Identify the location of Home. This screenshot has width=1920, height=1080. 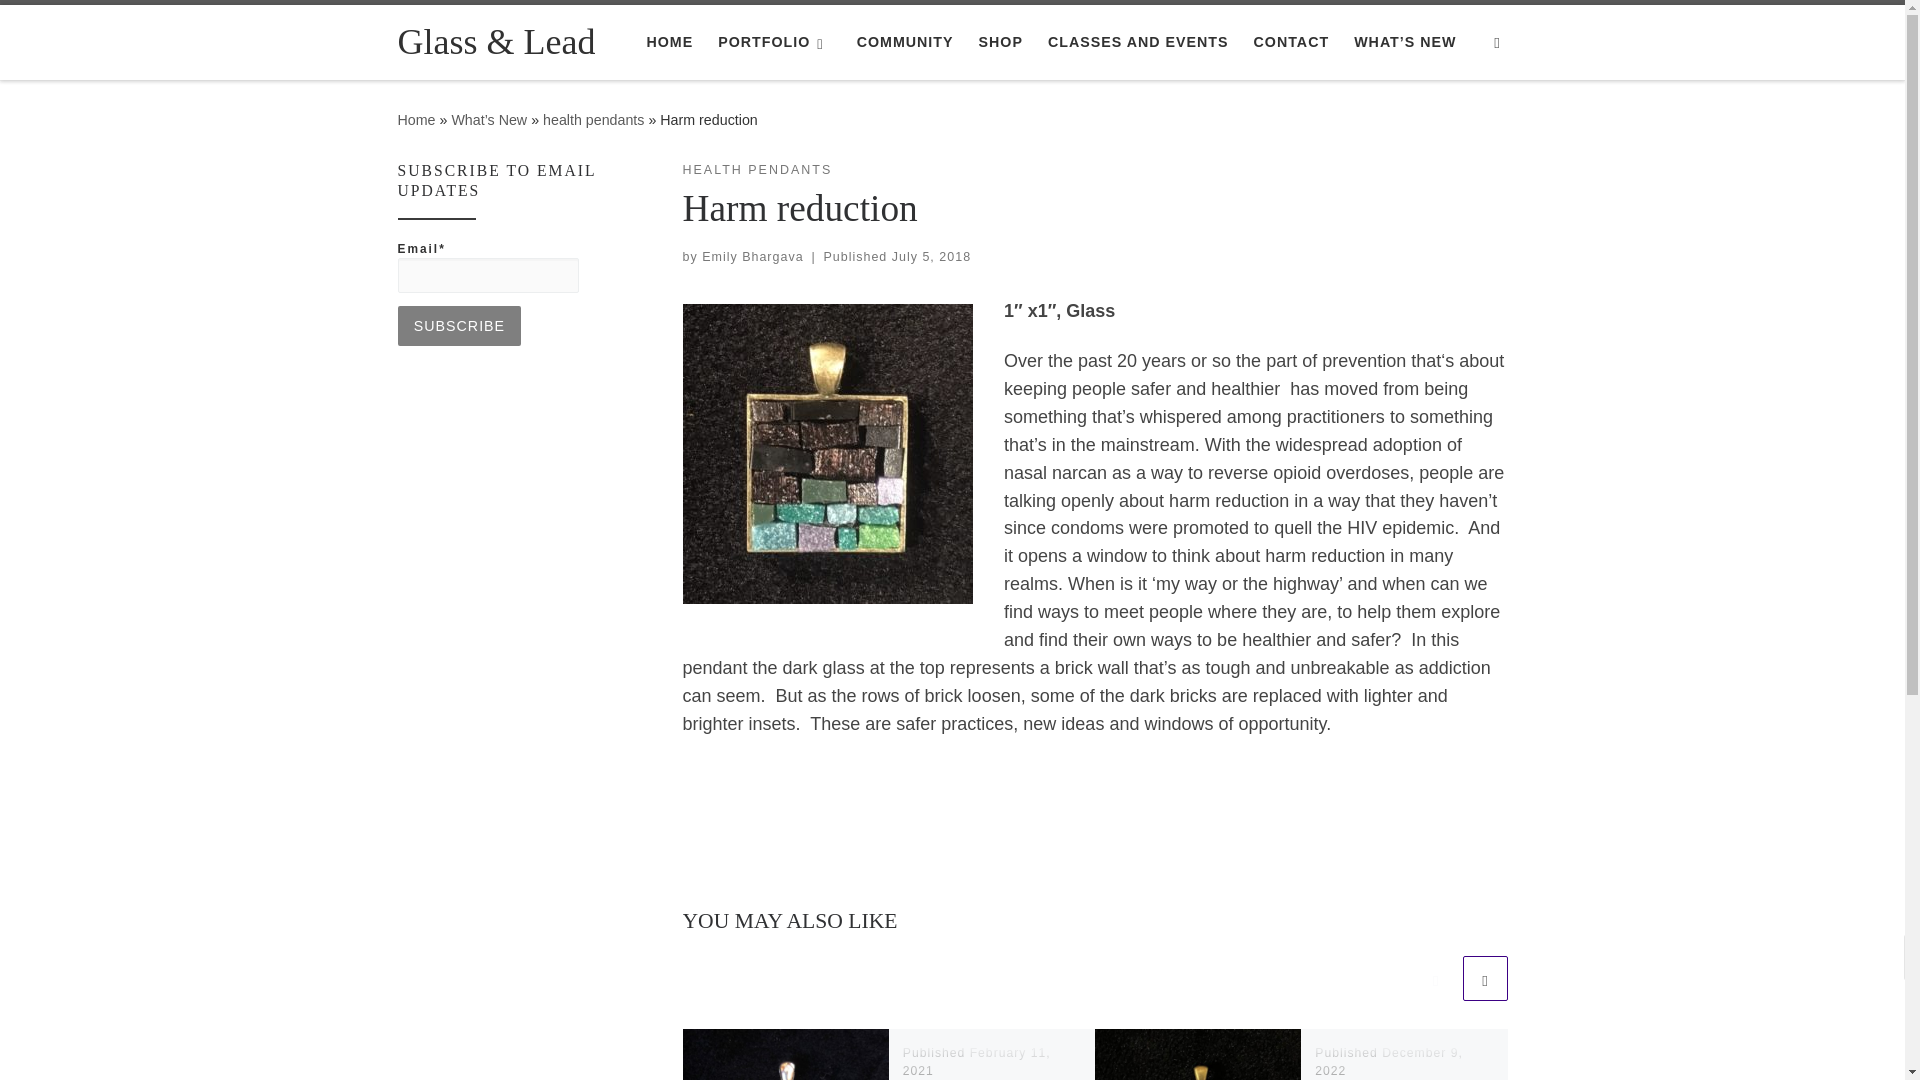
(416, 120).